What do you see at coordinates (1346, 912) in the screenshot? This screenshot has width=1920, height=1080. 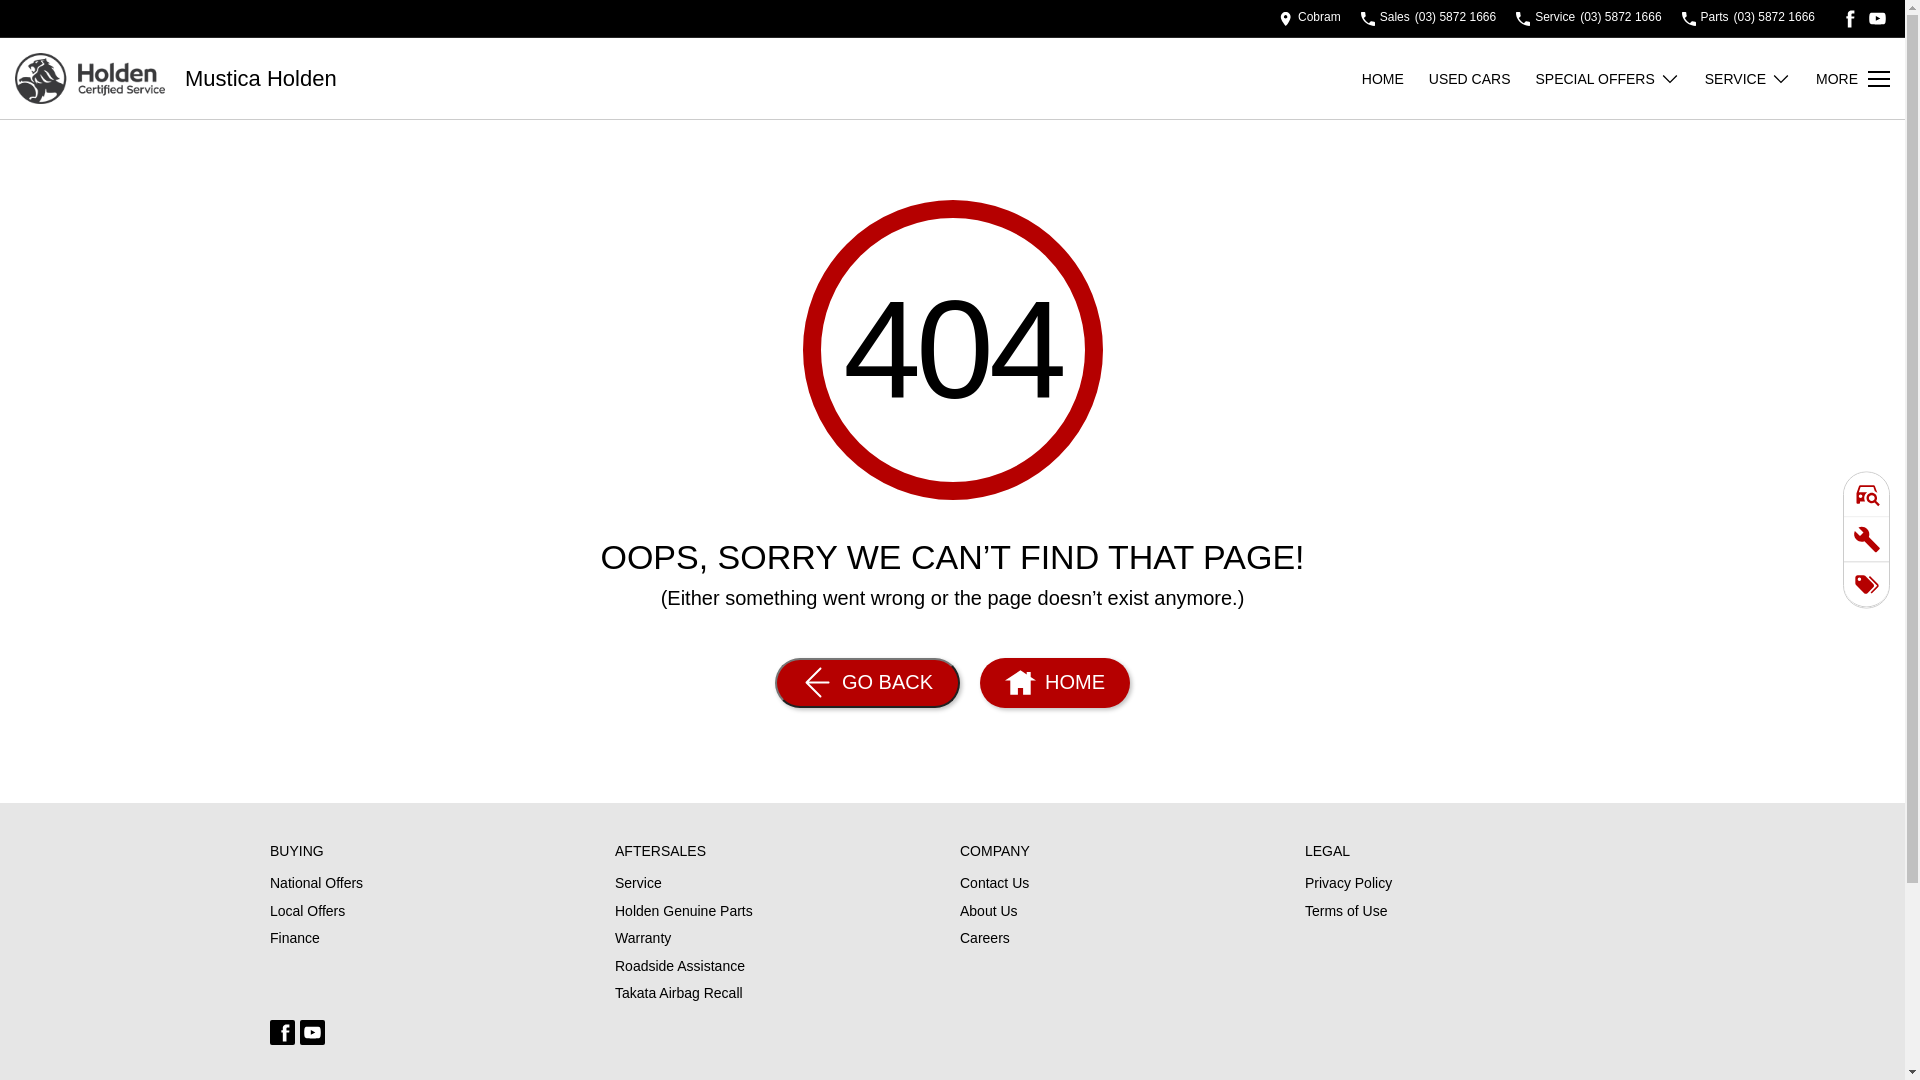 I see `Terms of Use` at bounding box center [1346, 912].